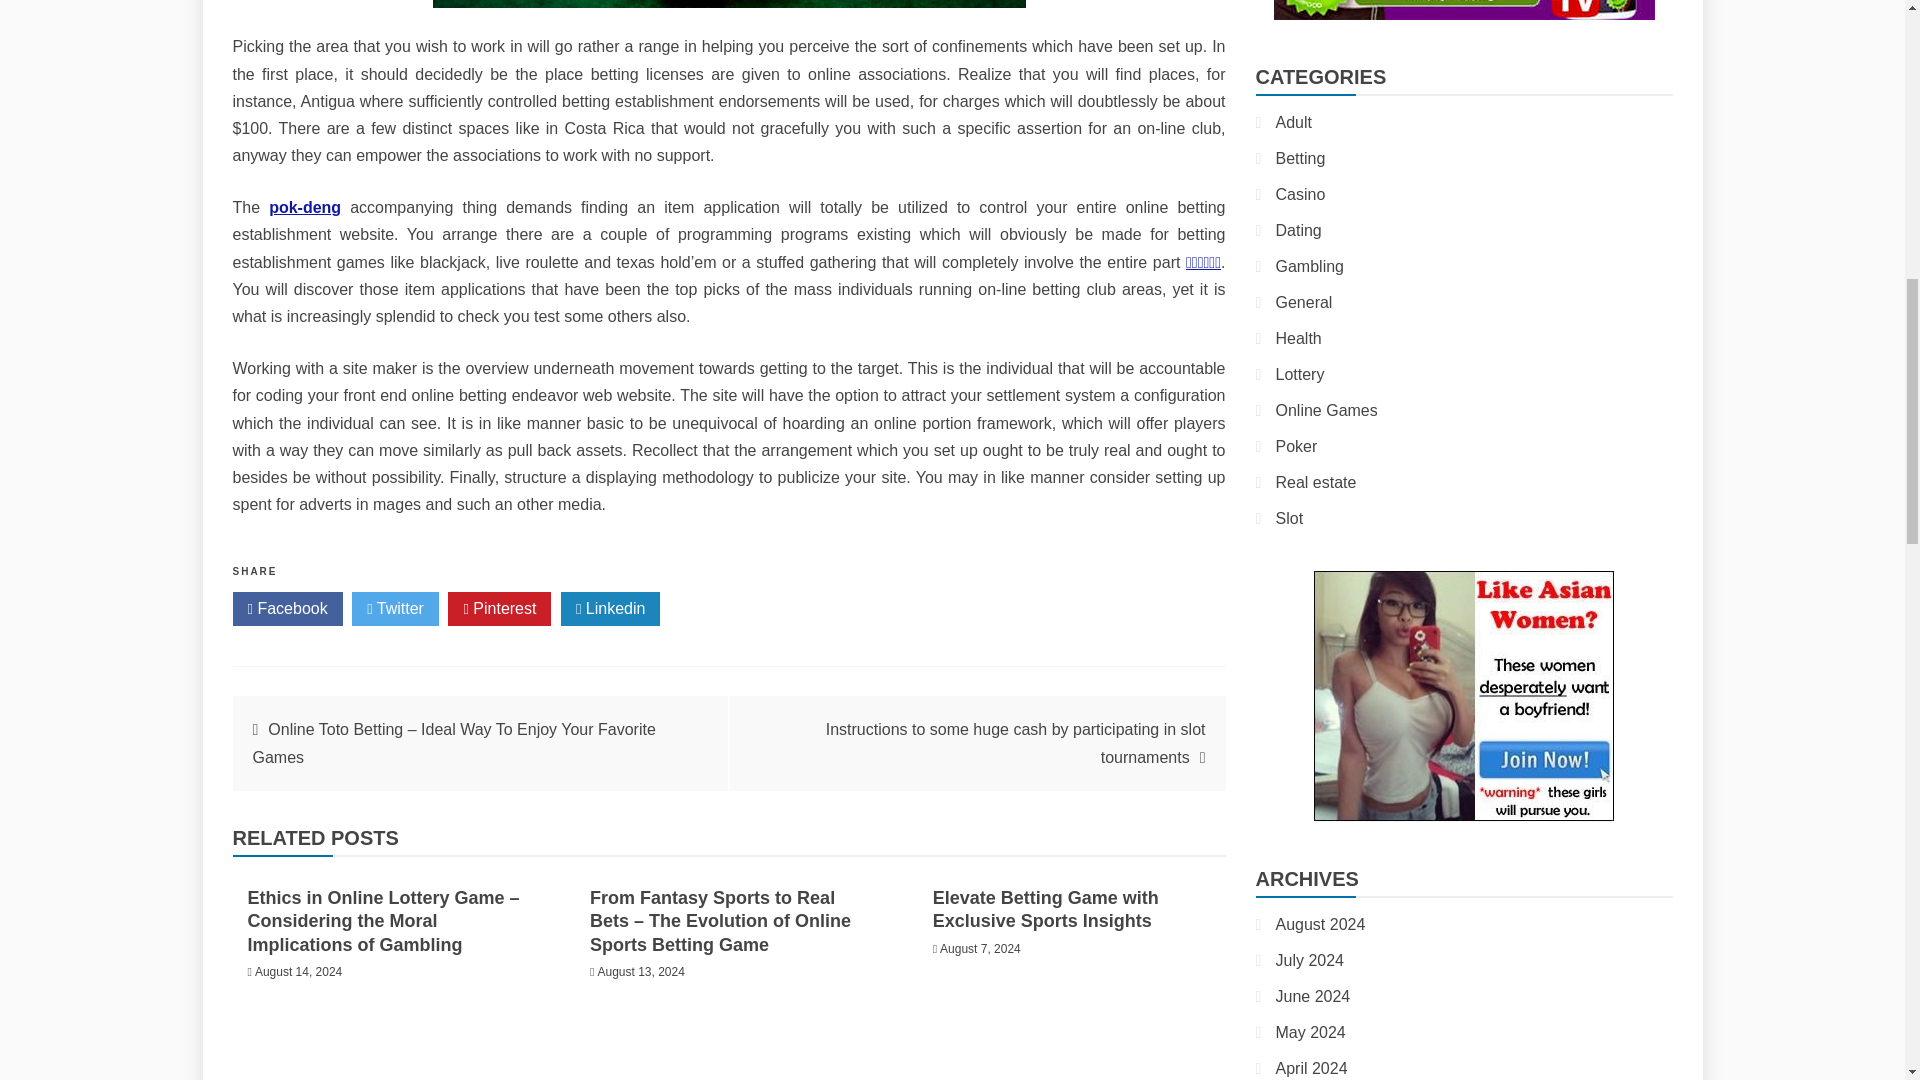  What do you see at coordinates (499, 608) in the screenshot?
I see `Pinterest` at bounding box center [499, 608].